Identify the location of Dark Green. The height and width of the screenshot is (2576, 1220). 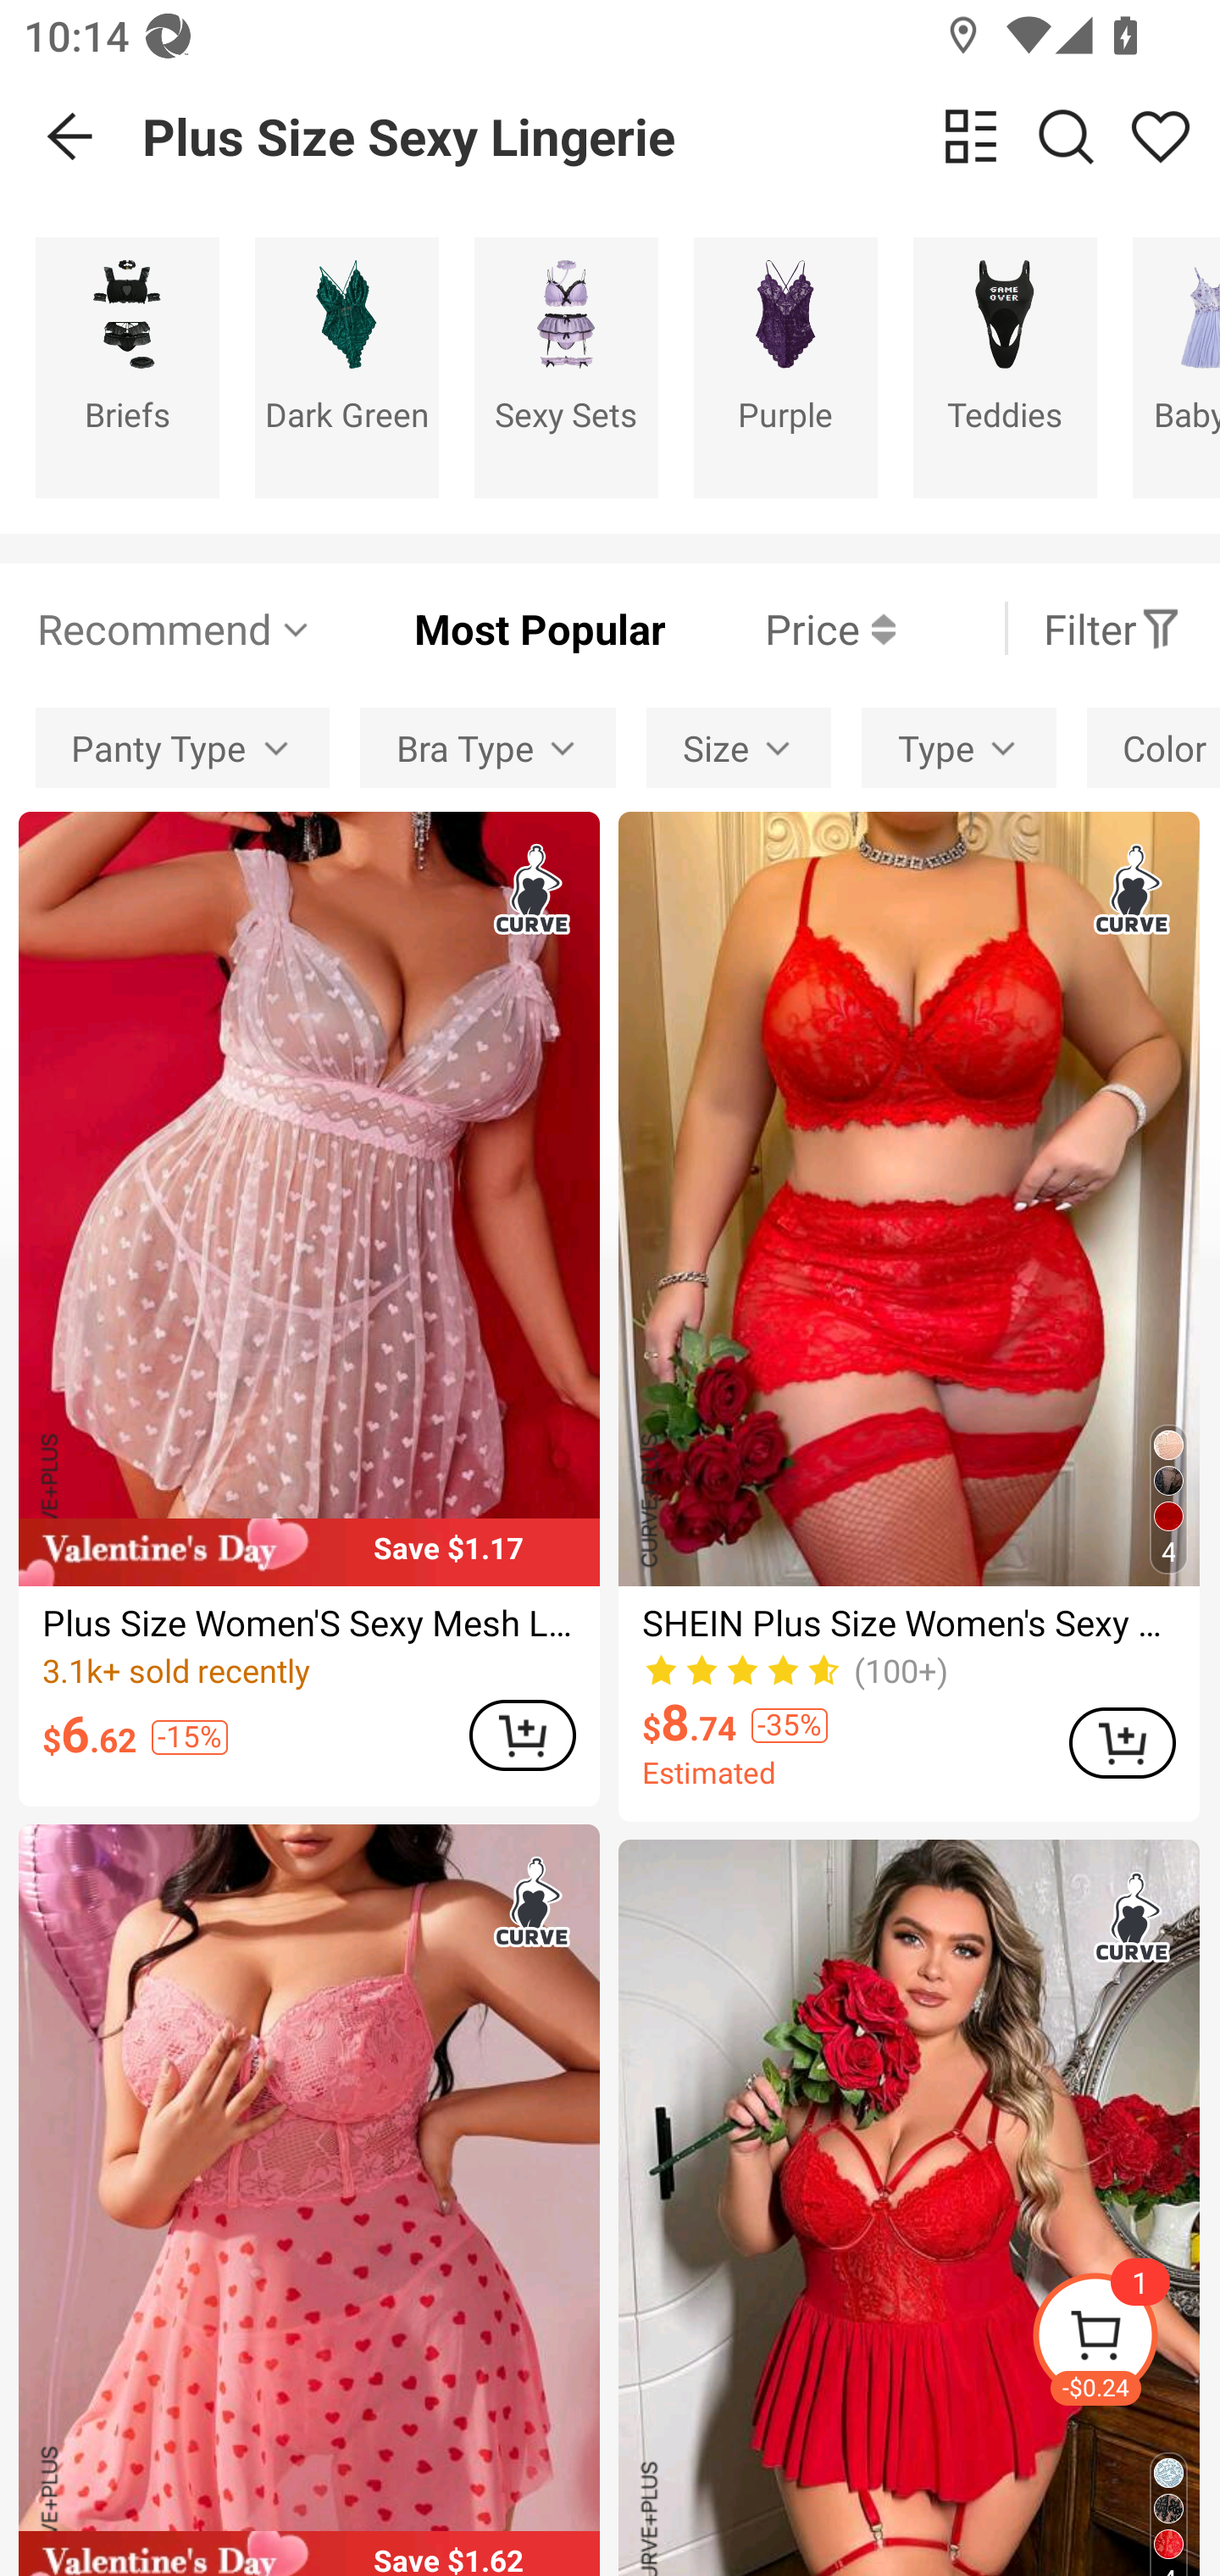
(347, 366).